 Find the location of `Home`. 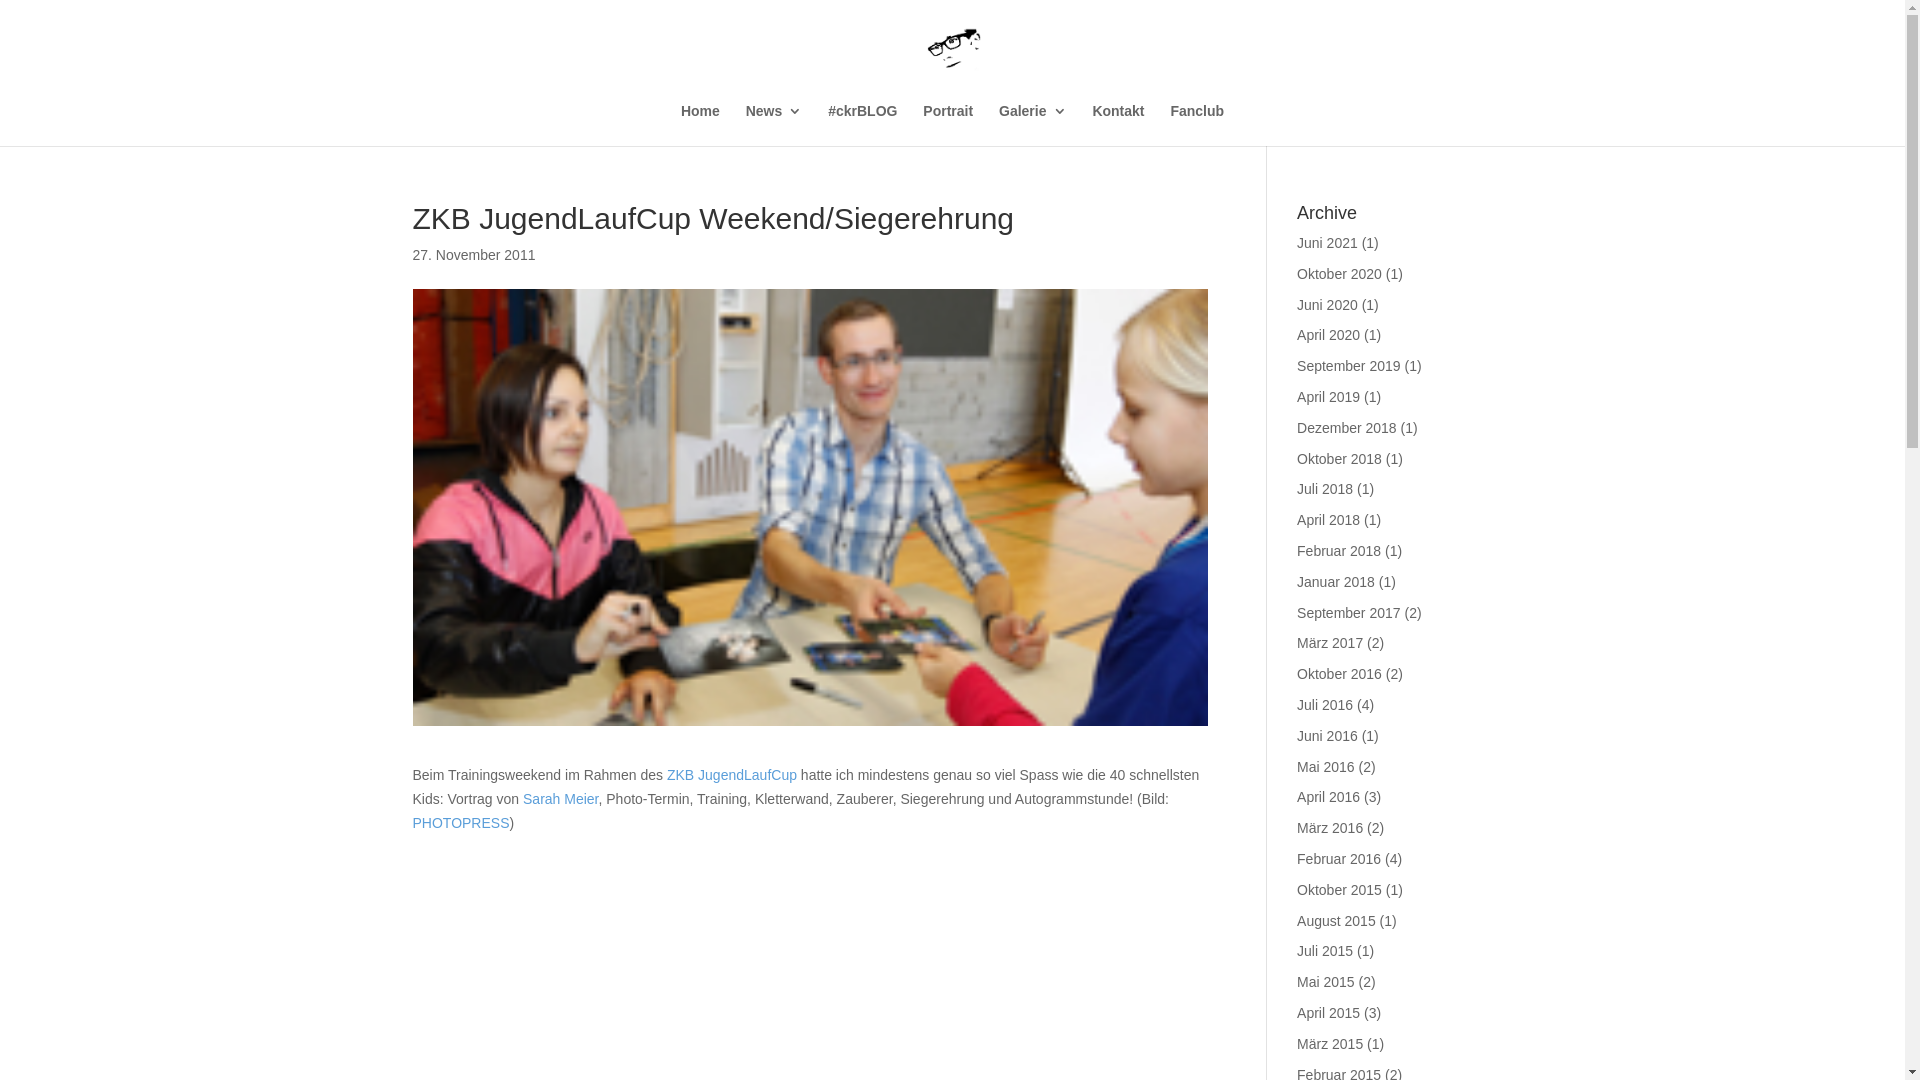

Home is located at coordinates (700, 125).